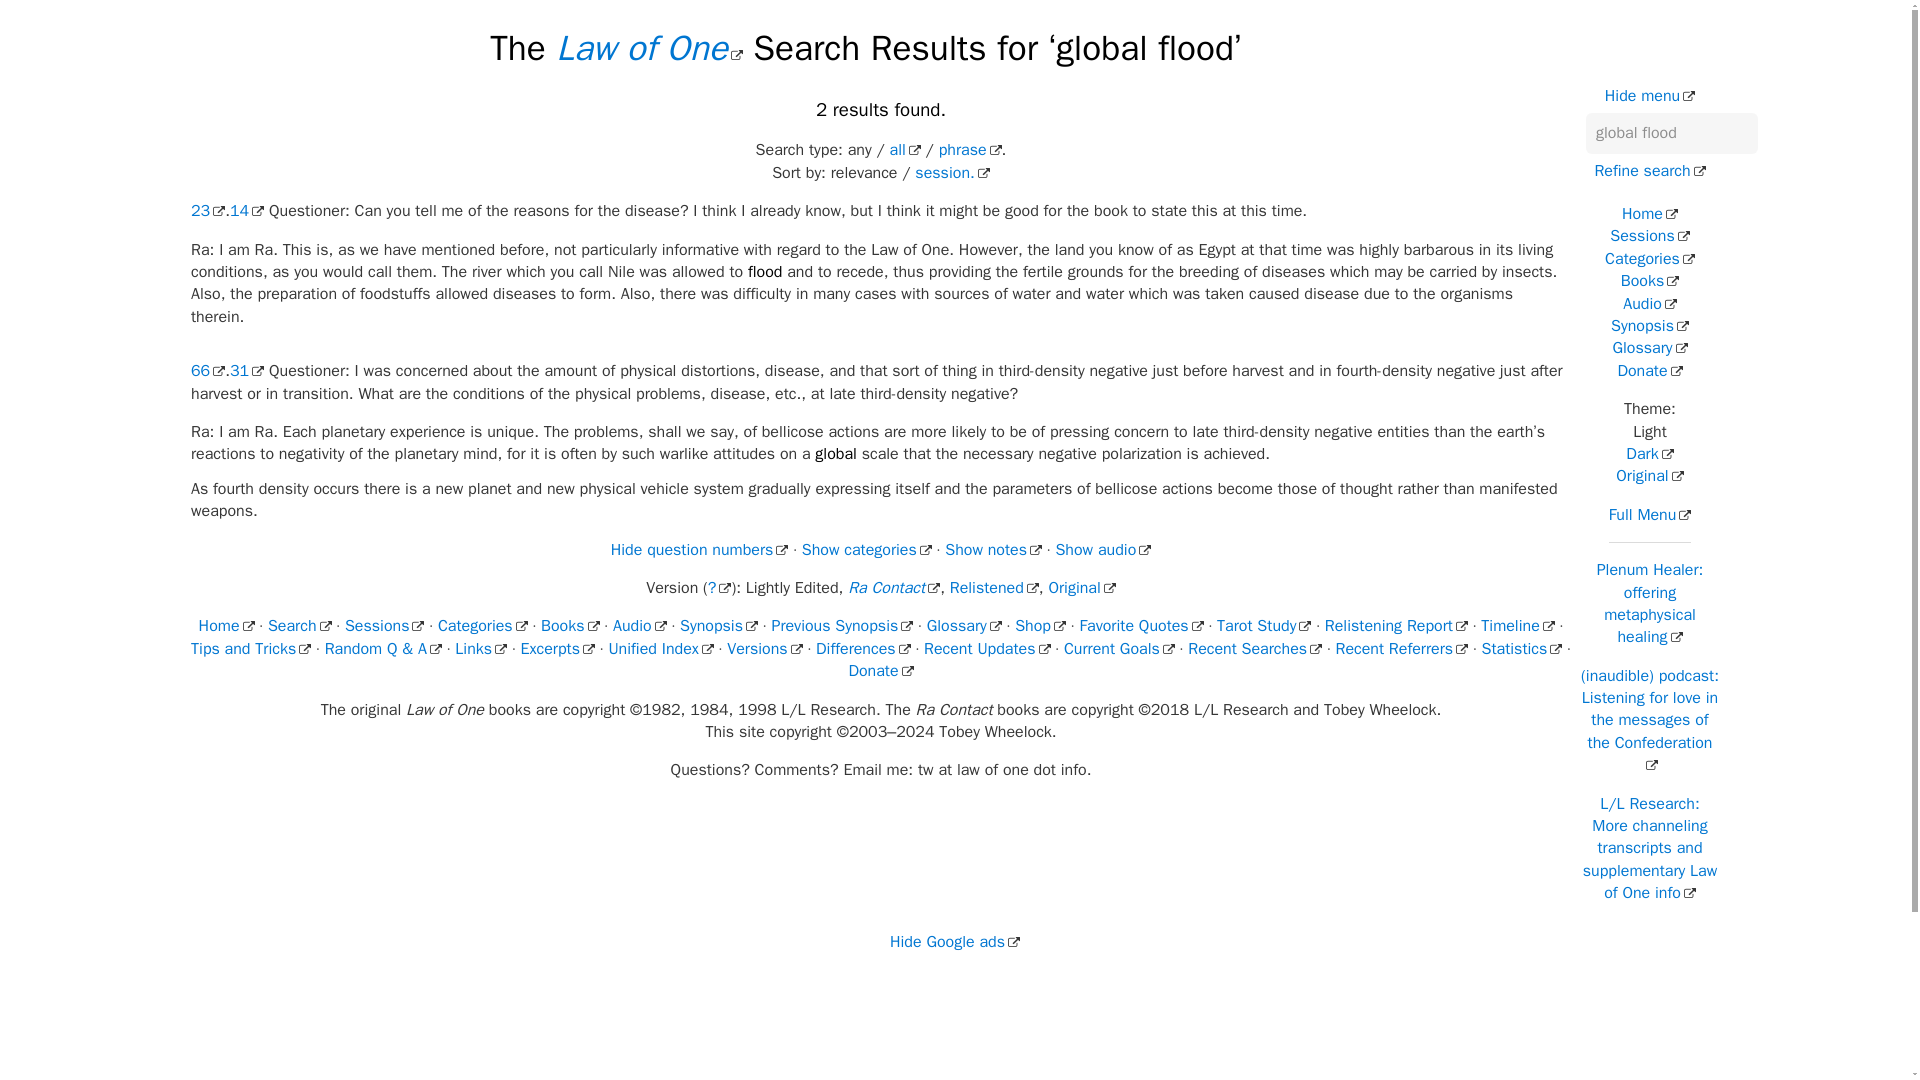 The height and width of the screenshot is (1080, 1920). What do you see at coordinates (842, 626) in the screenshot?
I see `Previous Synopsis` at bounding box center [842, 626].